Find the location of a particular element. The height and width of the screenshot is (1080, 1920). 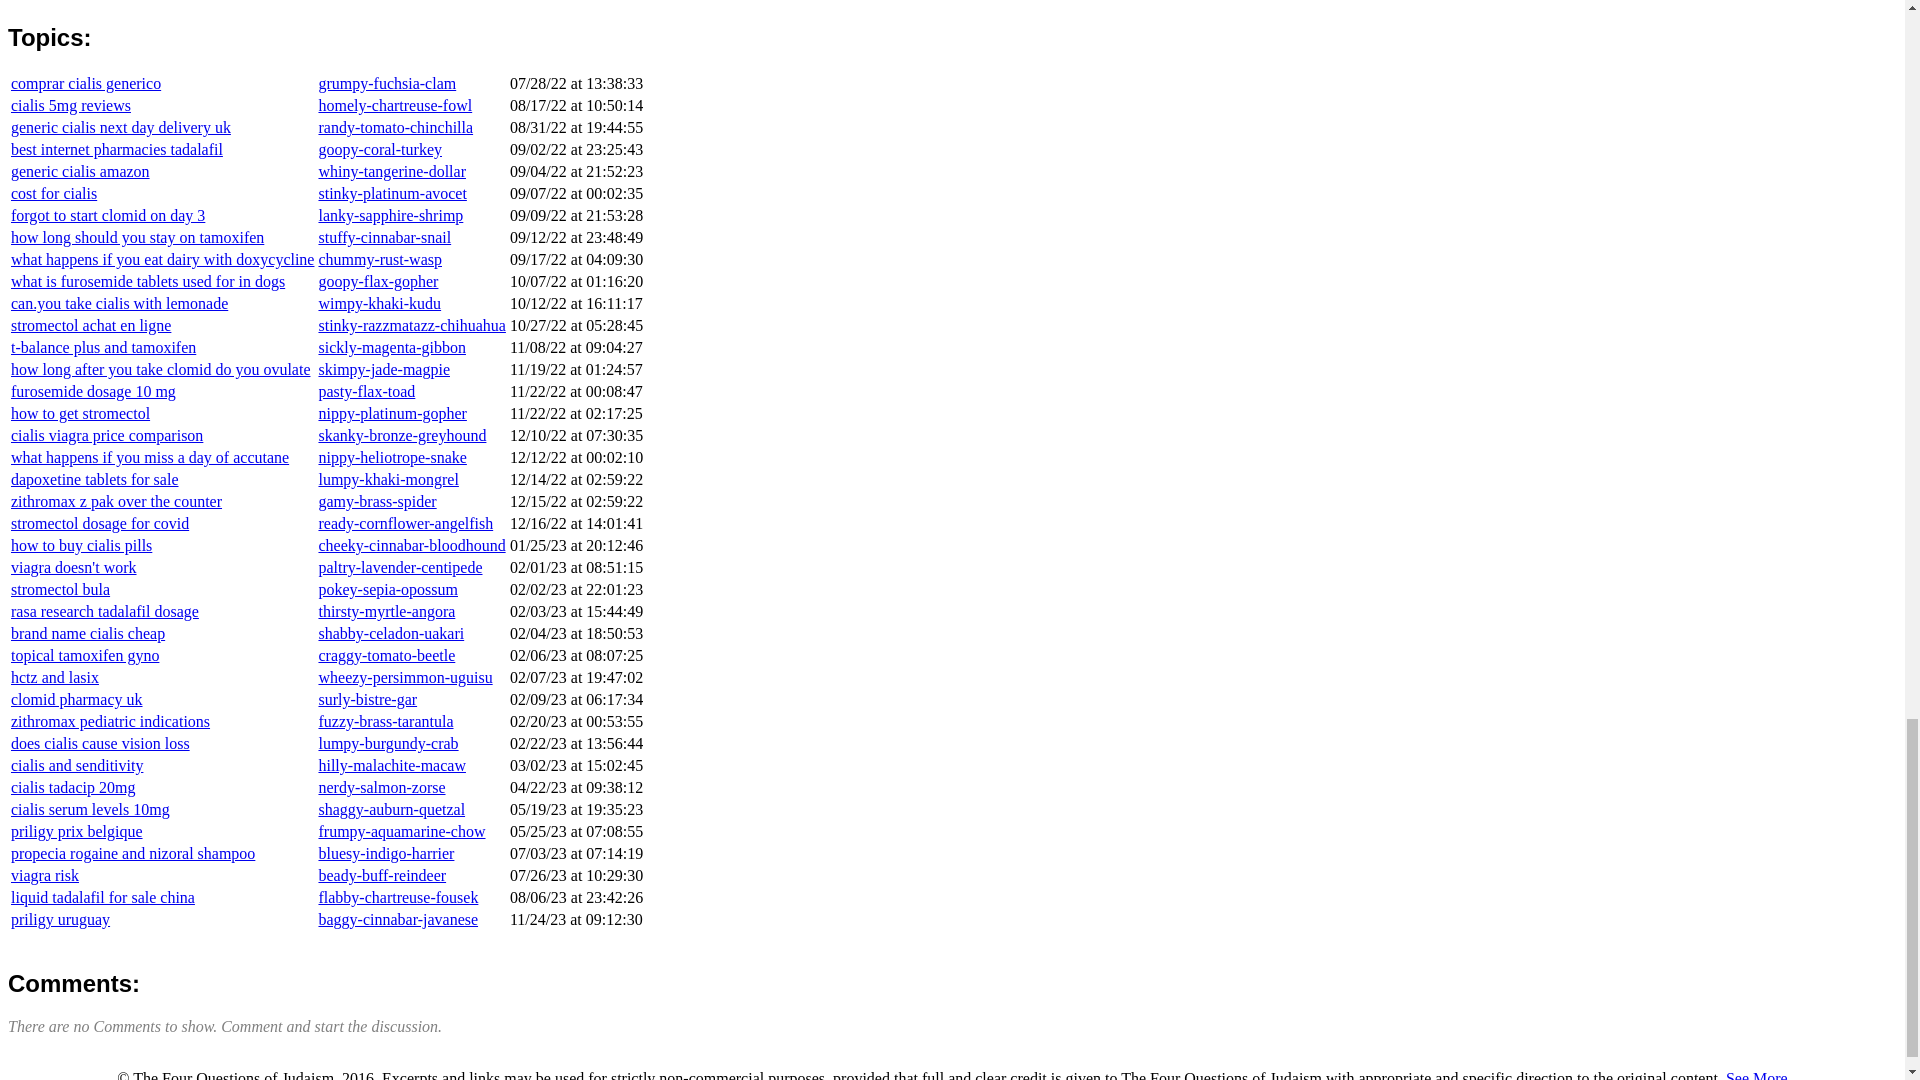

best internet pharmacies tadalafil is located at coordinates (116, 149).